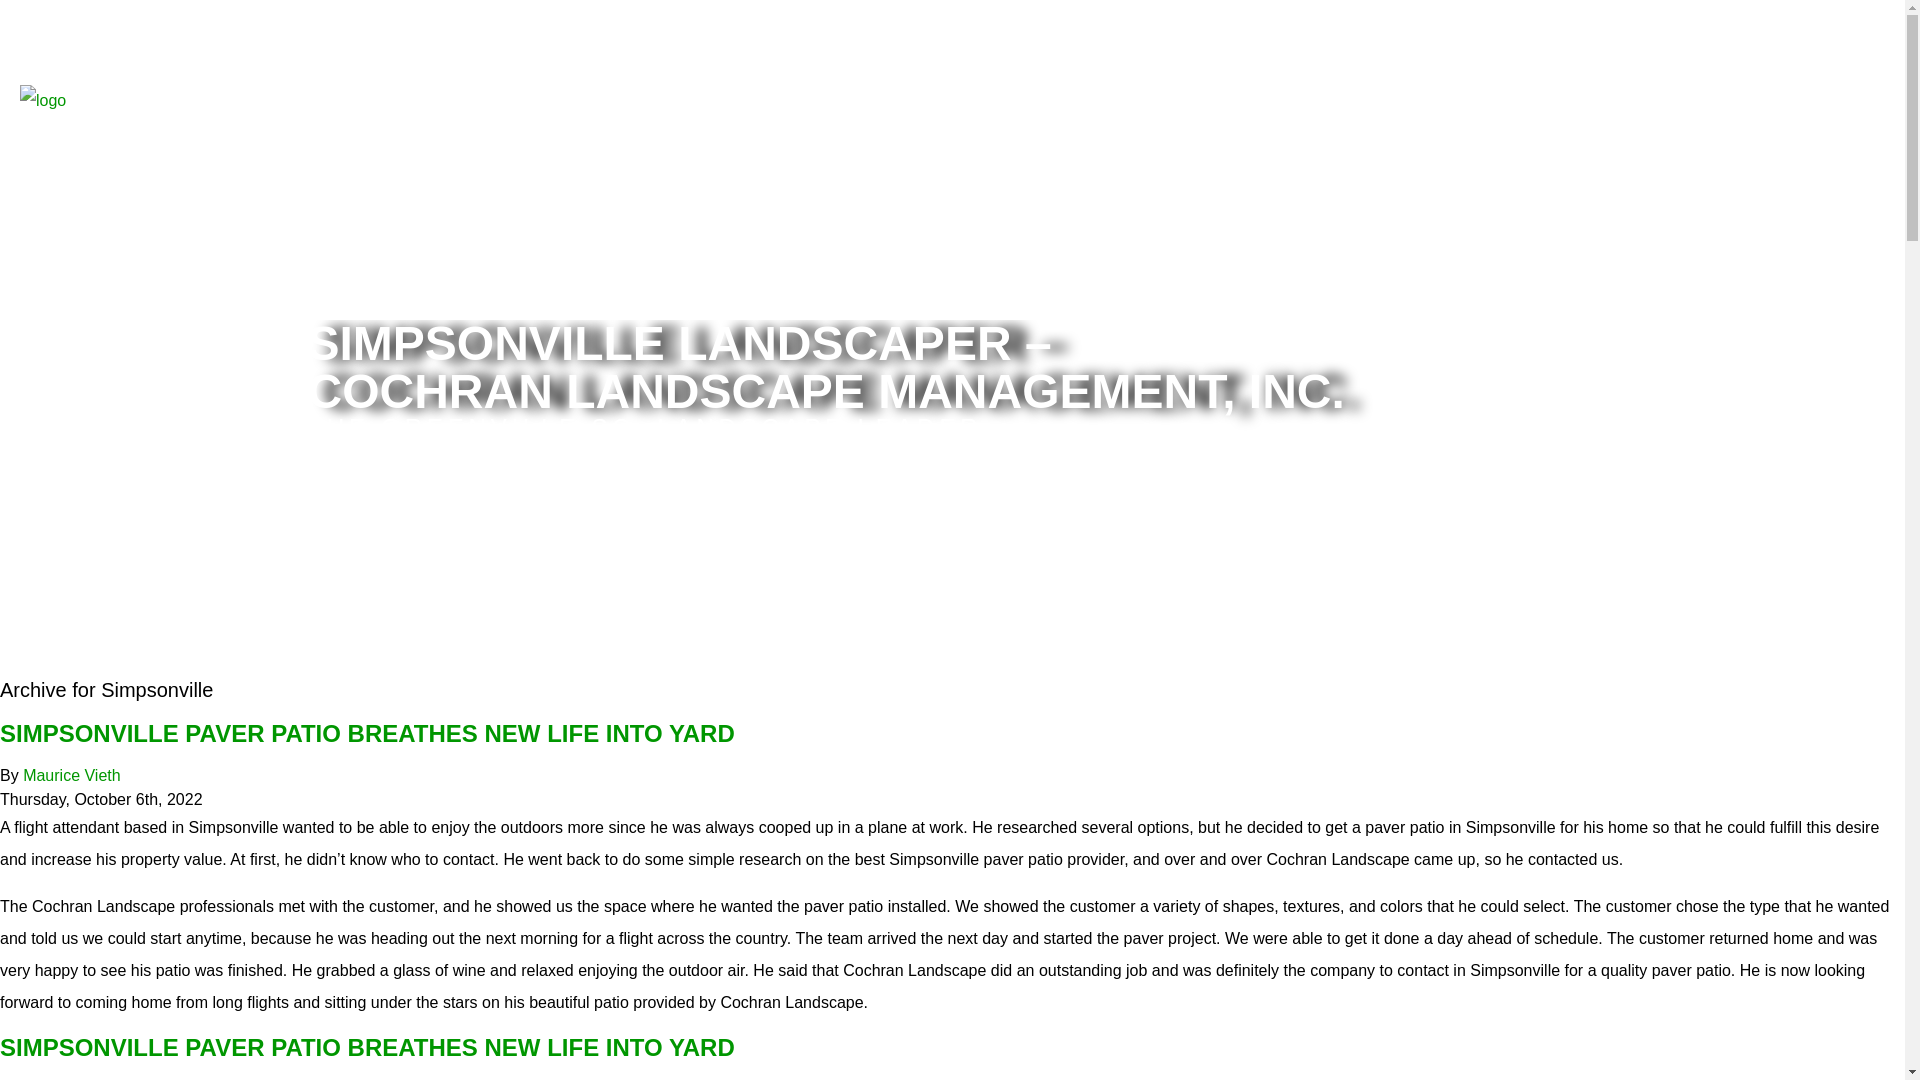  Describe the element at coordinates (1834, 170) in the screenshot. I see `Contact` at that location.